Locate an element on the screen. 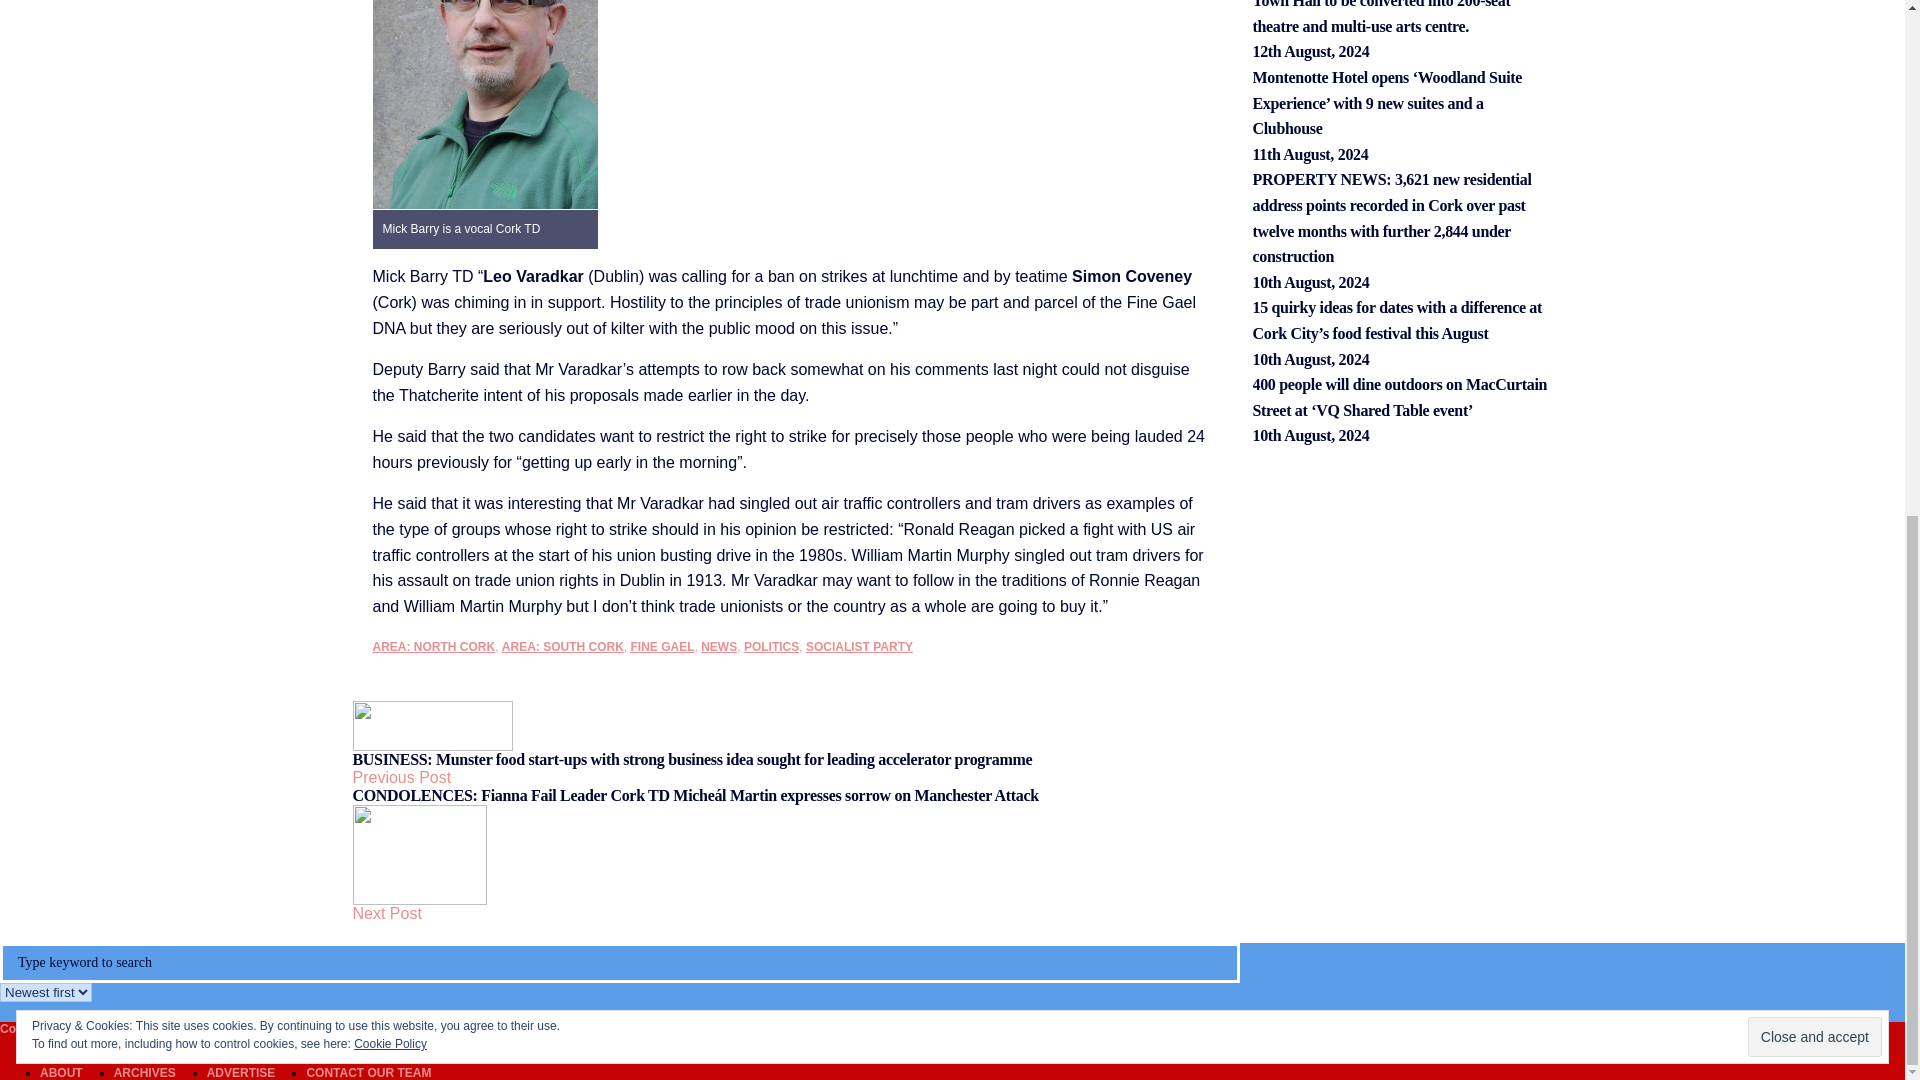 The height and width of the screenshot is (1080, 1920). Close and accept is located at coordinates (1814, 51).